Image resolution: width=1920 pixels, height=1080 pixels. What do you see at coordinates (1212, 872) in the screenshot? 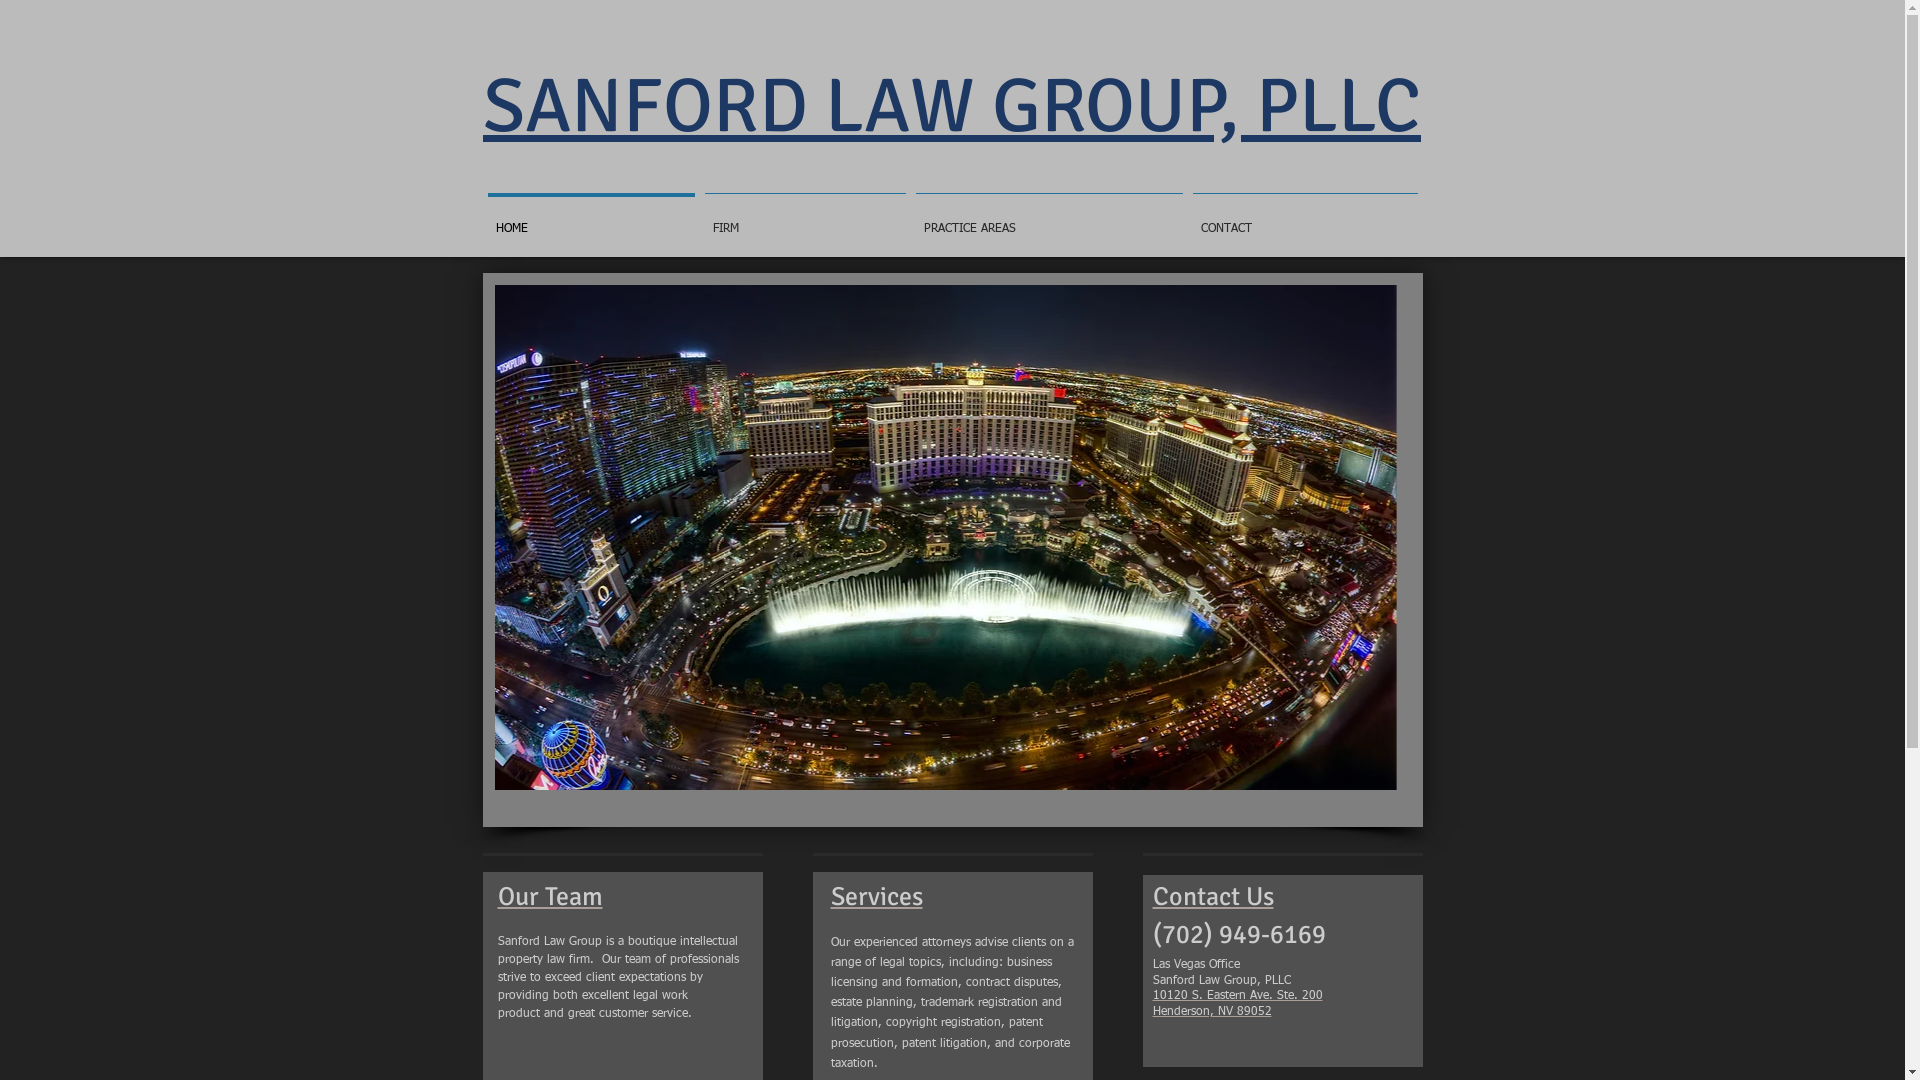
I see `Contact Us` at bounding box center [1212, 872].